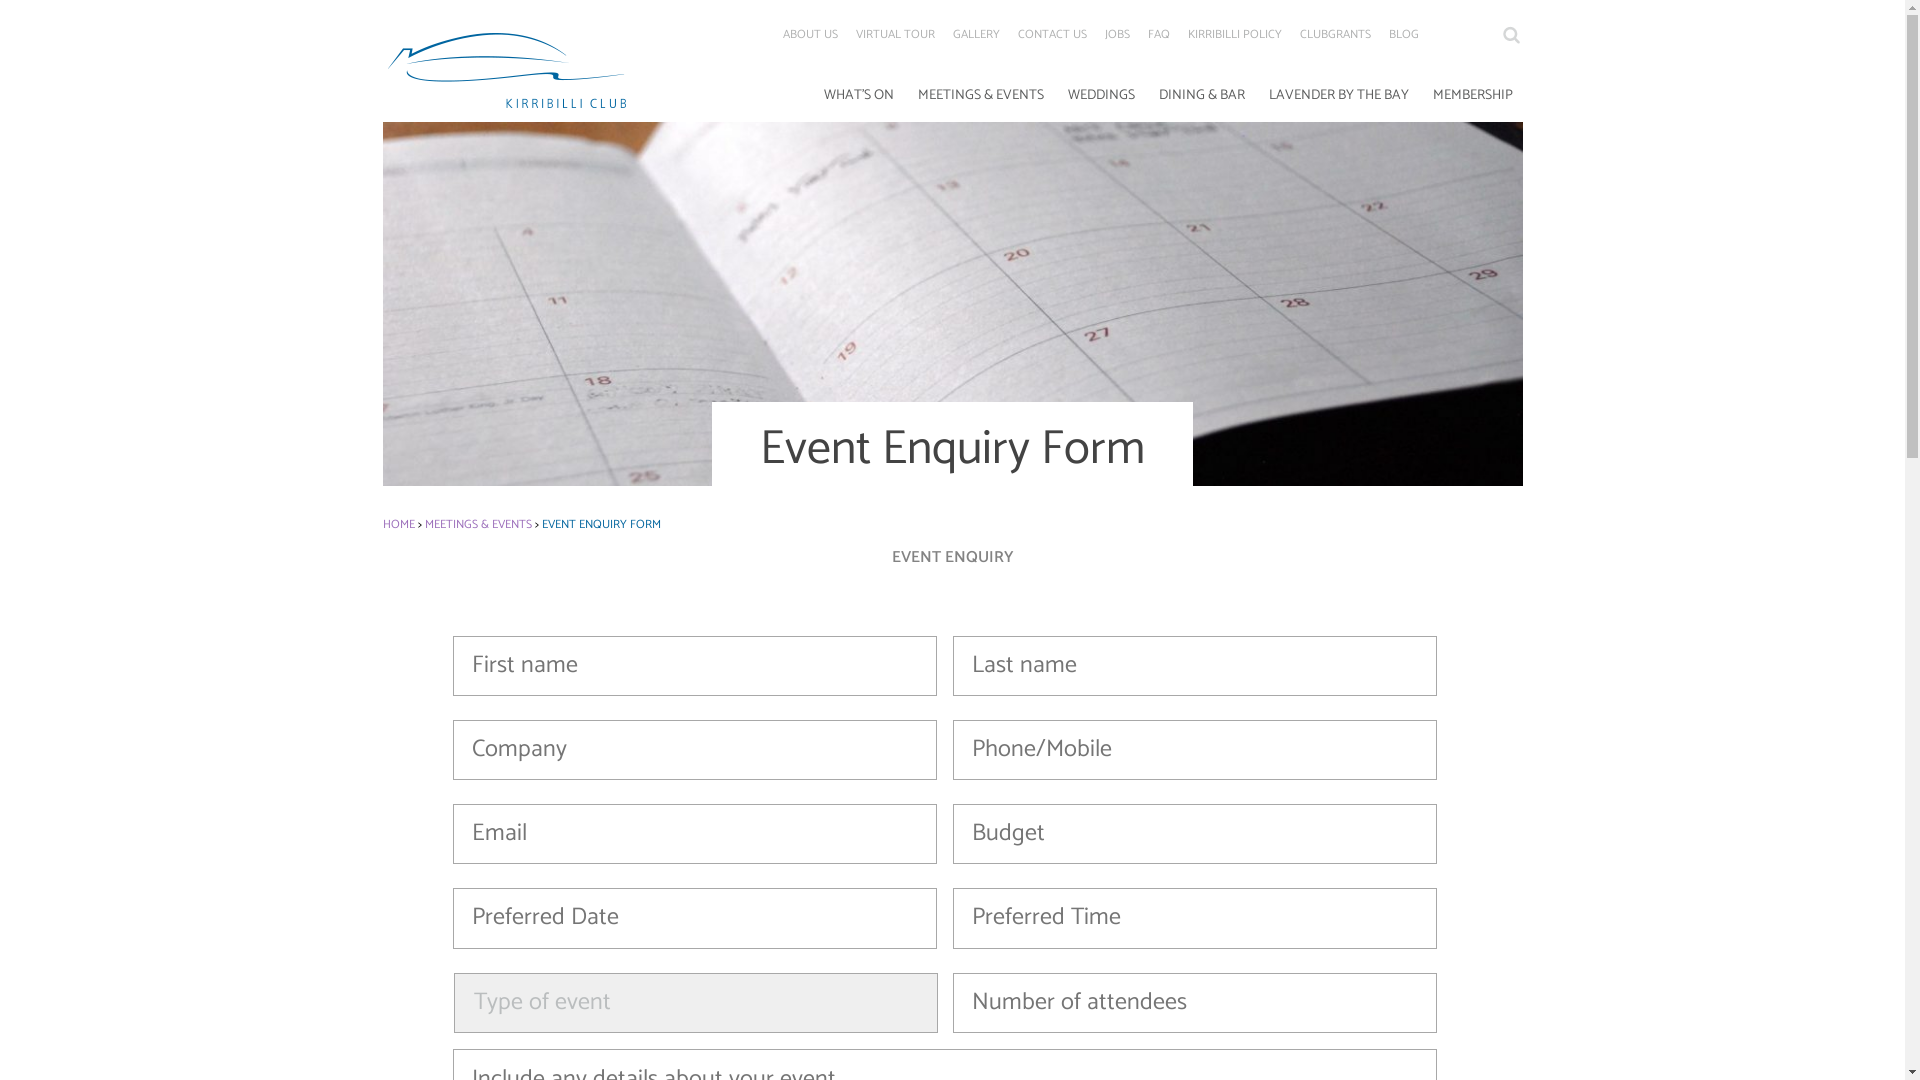 Image resolution: width=1920 pixels, height=1080 pixels. I want to click on JOBS, so click(1116, 35).